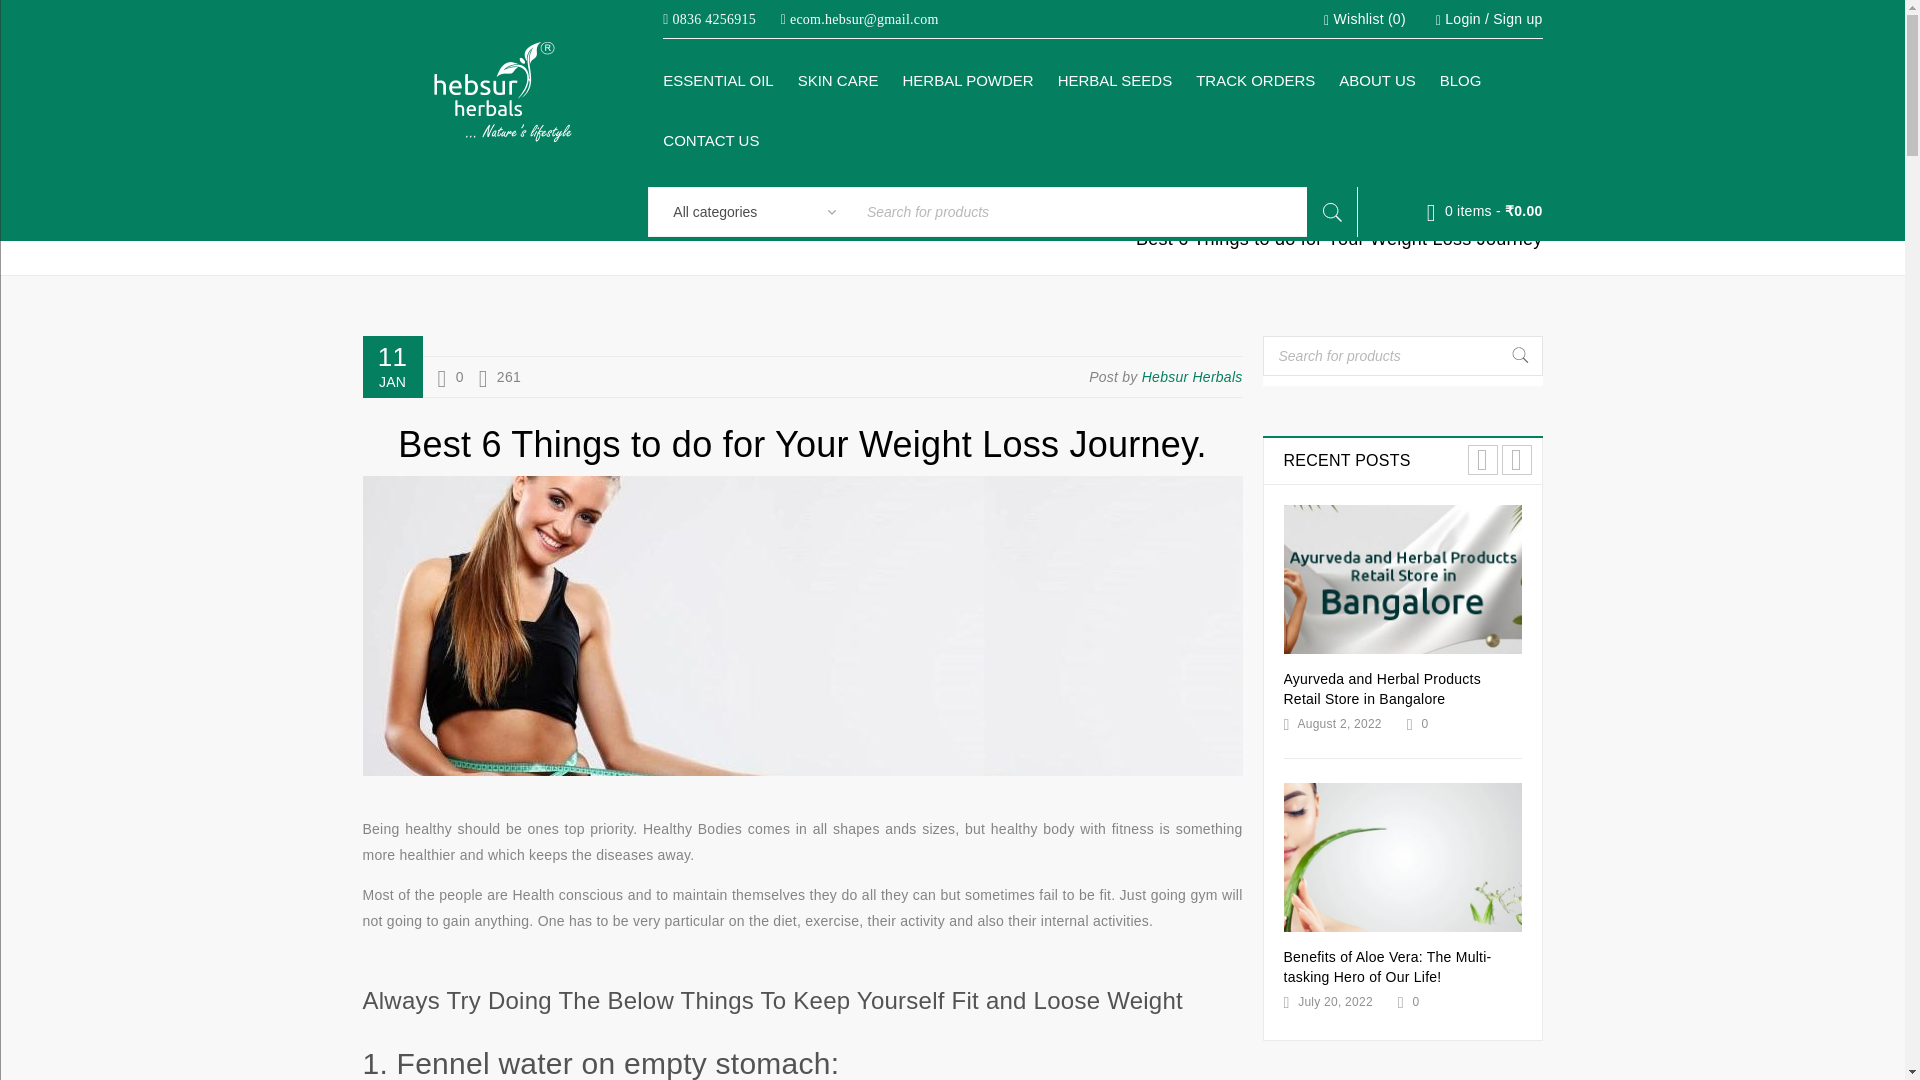  I want to click on Hebsur Herbals, so click(1192, 376).